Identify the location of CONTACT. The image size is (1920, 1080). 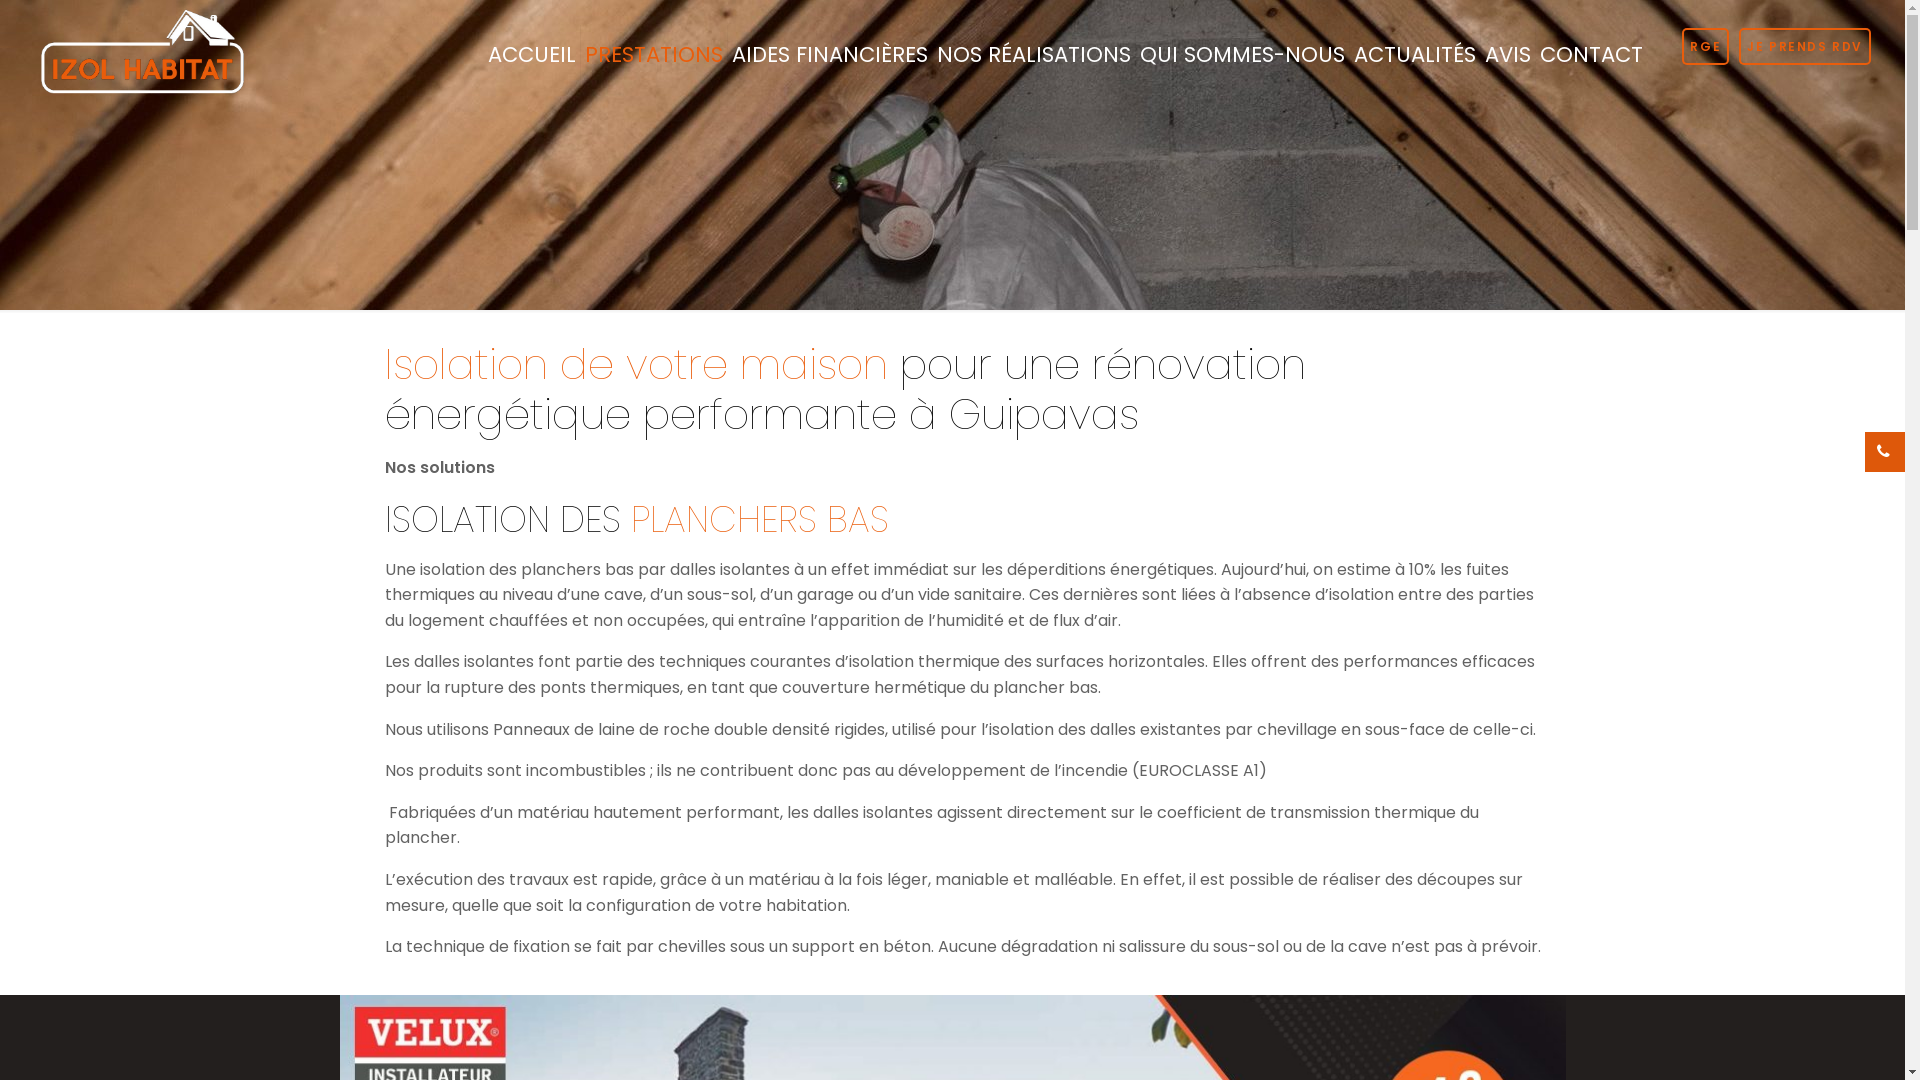
(1592, 55).